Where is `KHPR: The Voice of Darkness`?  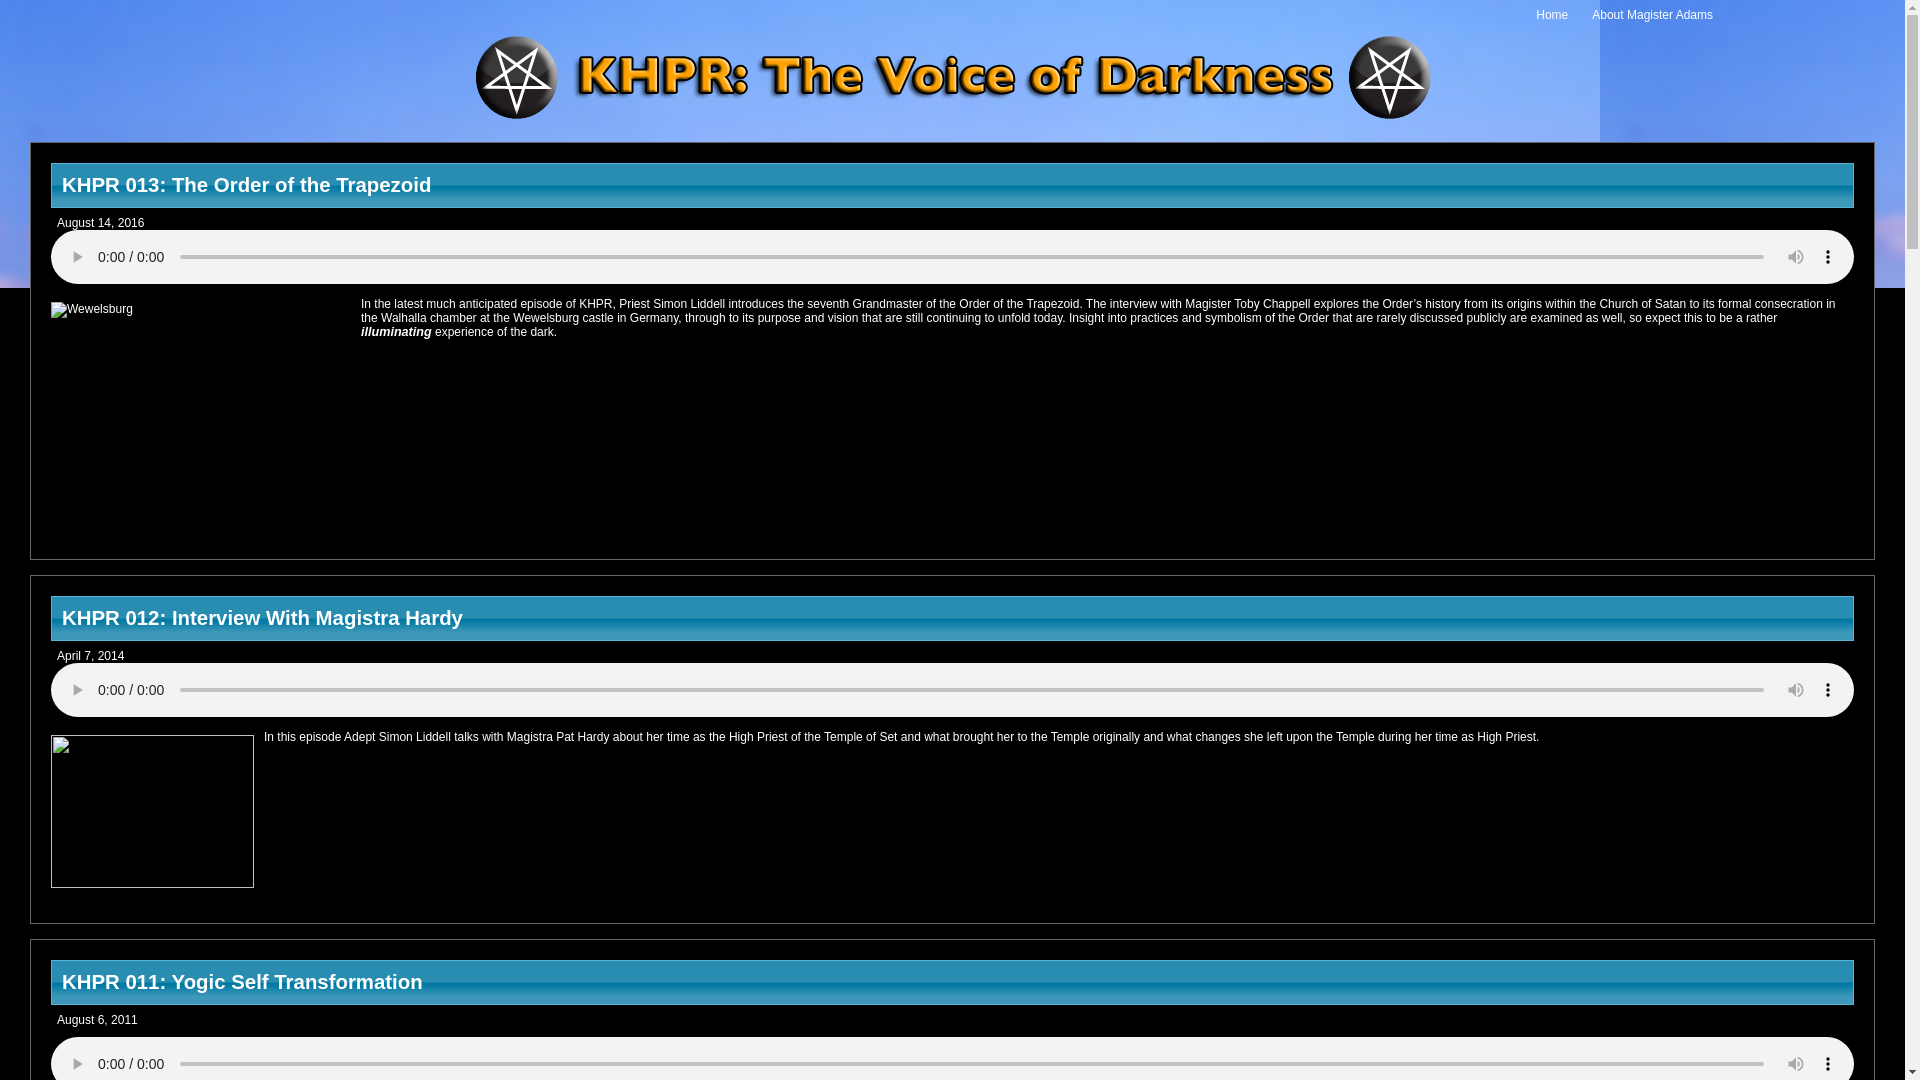
KHPR: The Voice of Darkness is located at coordinates (952, 78).